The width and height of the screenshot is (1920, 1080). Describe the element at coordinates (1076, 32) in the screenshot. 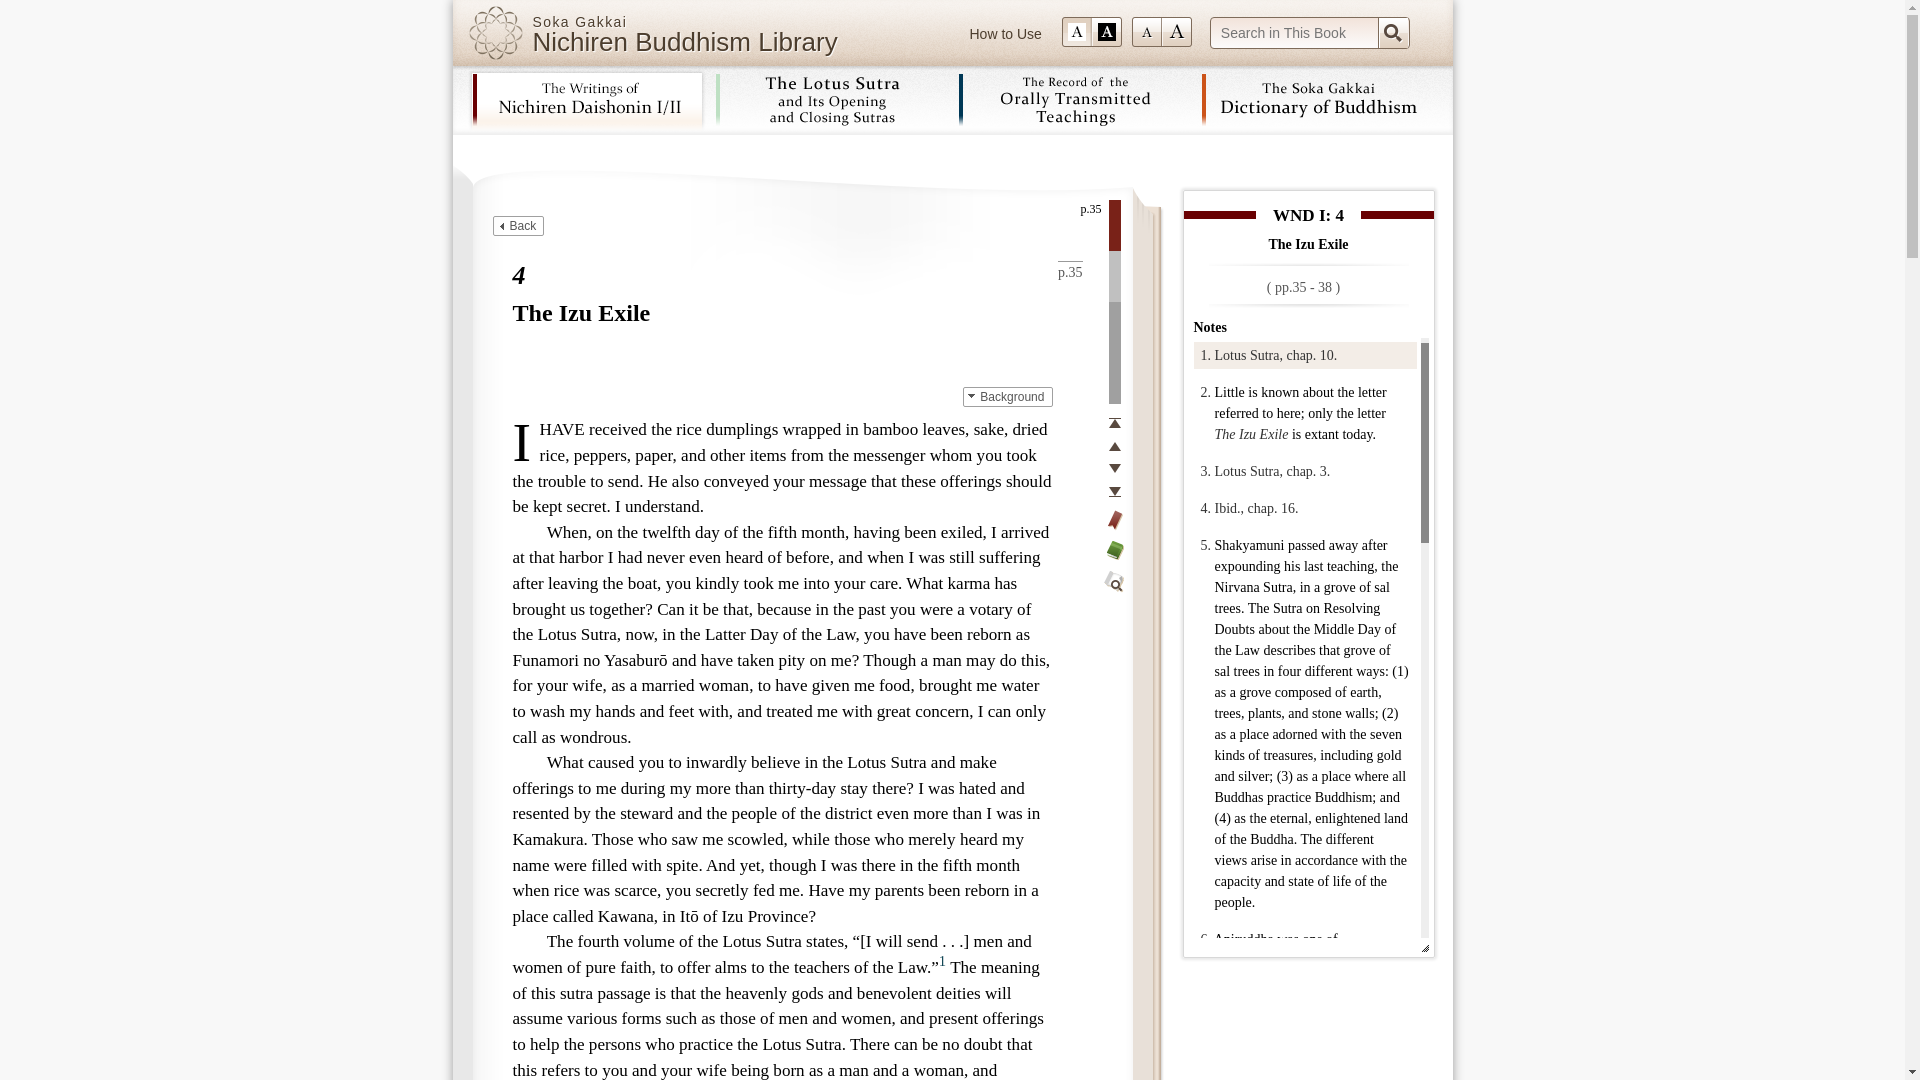

I see `Text Color Normal` at that location.